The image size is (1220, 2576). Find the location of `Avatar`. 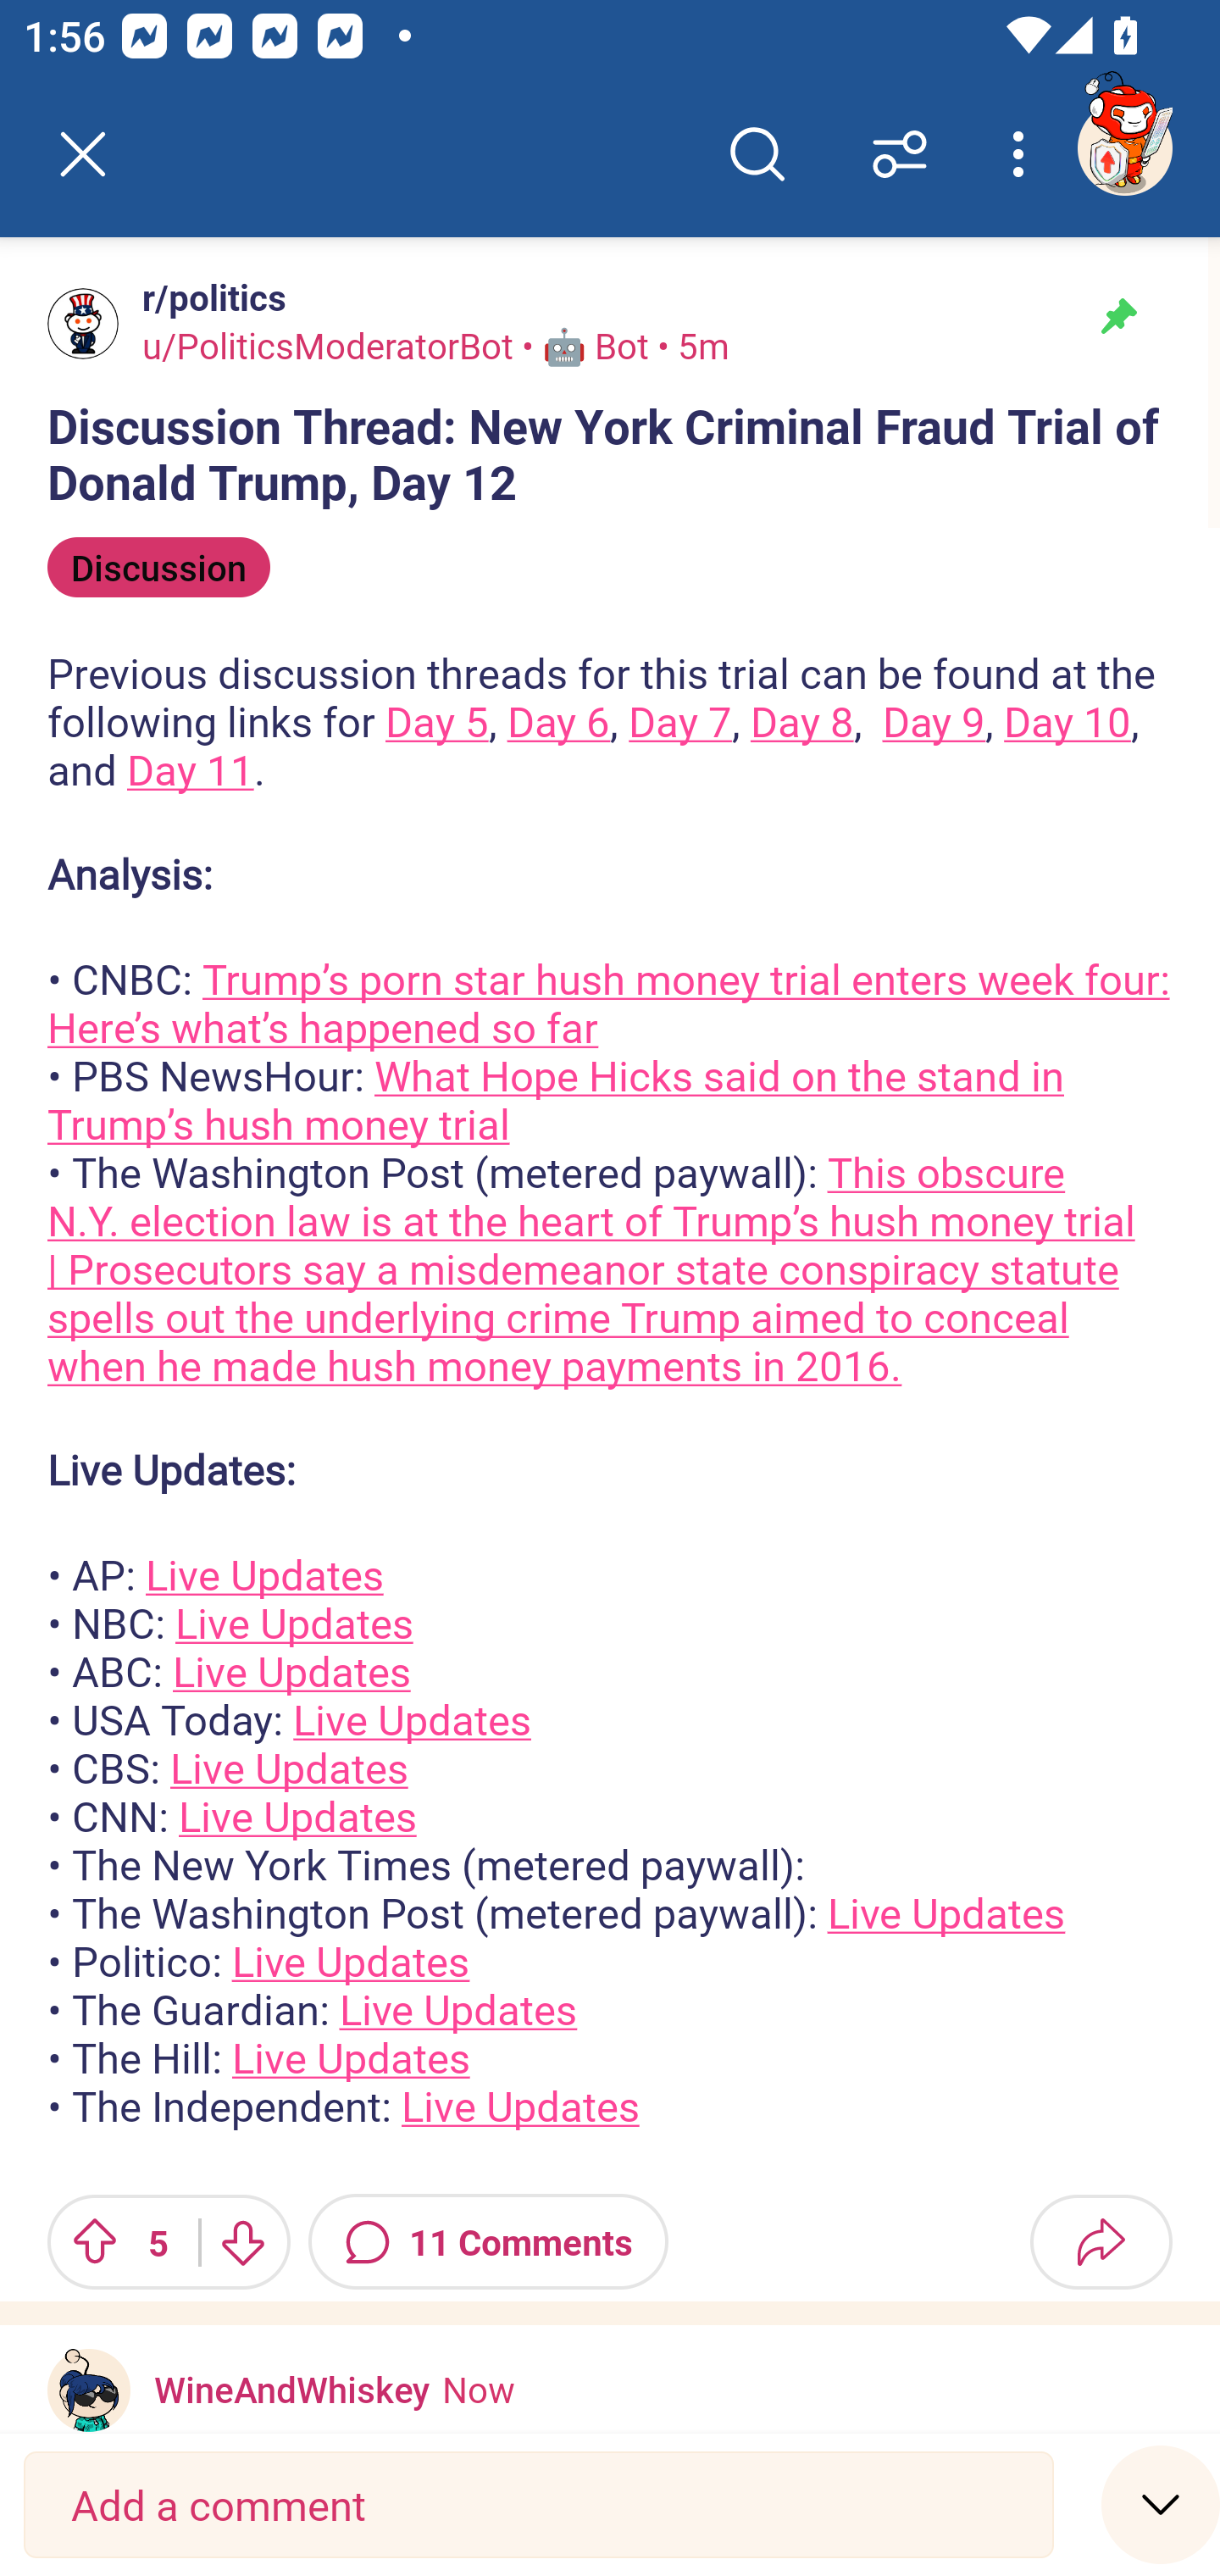

Avatar is located at coordinates (83, 323).